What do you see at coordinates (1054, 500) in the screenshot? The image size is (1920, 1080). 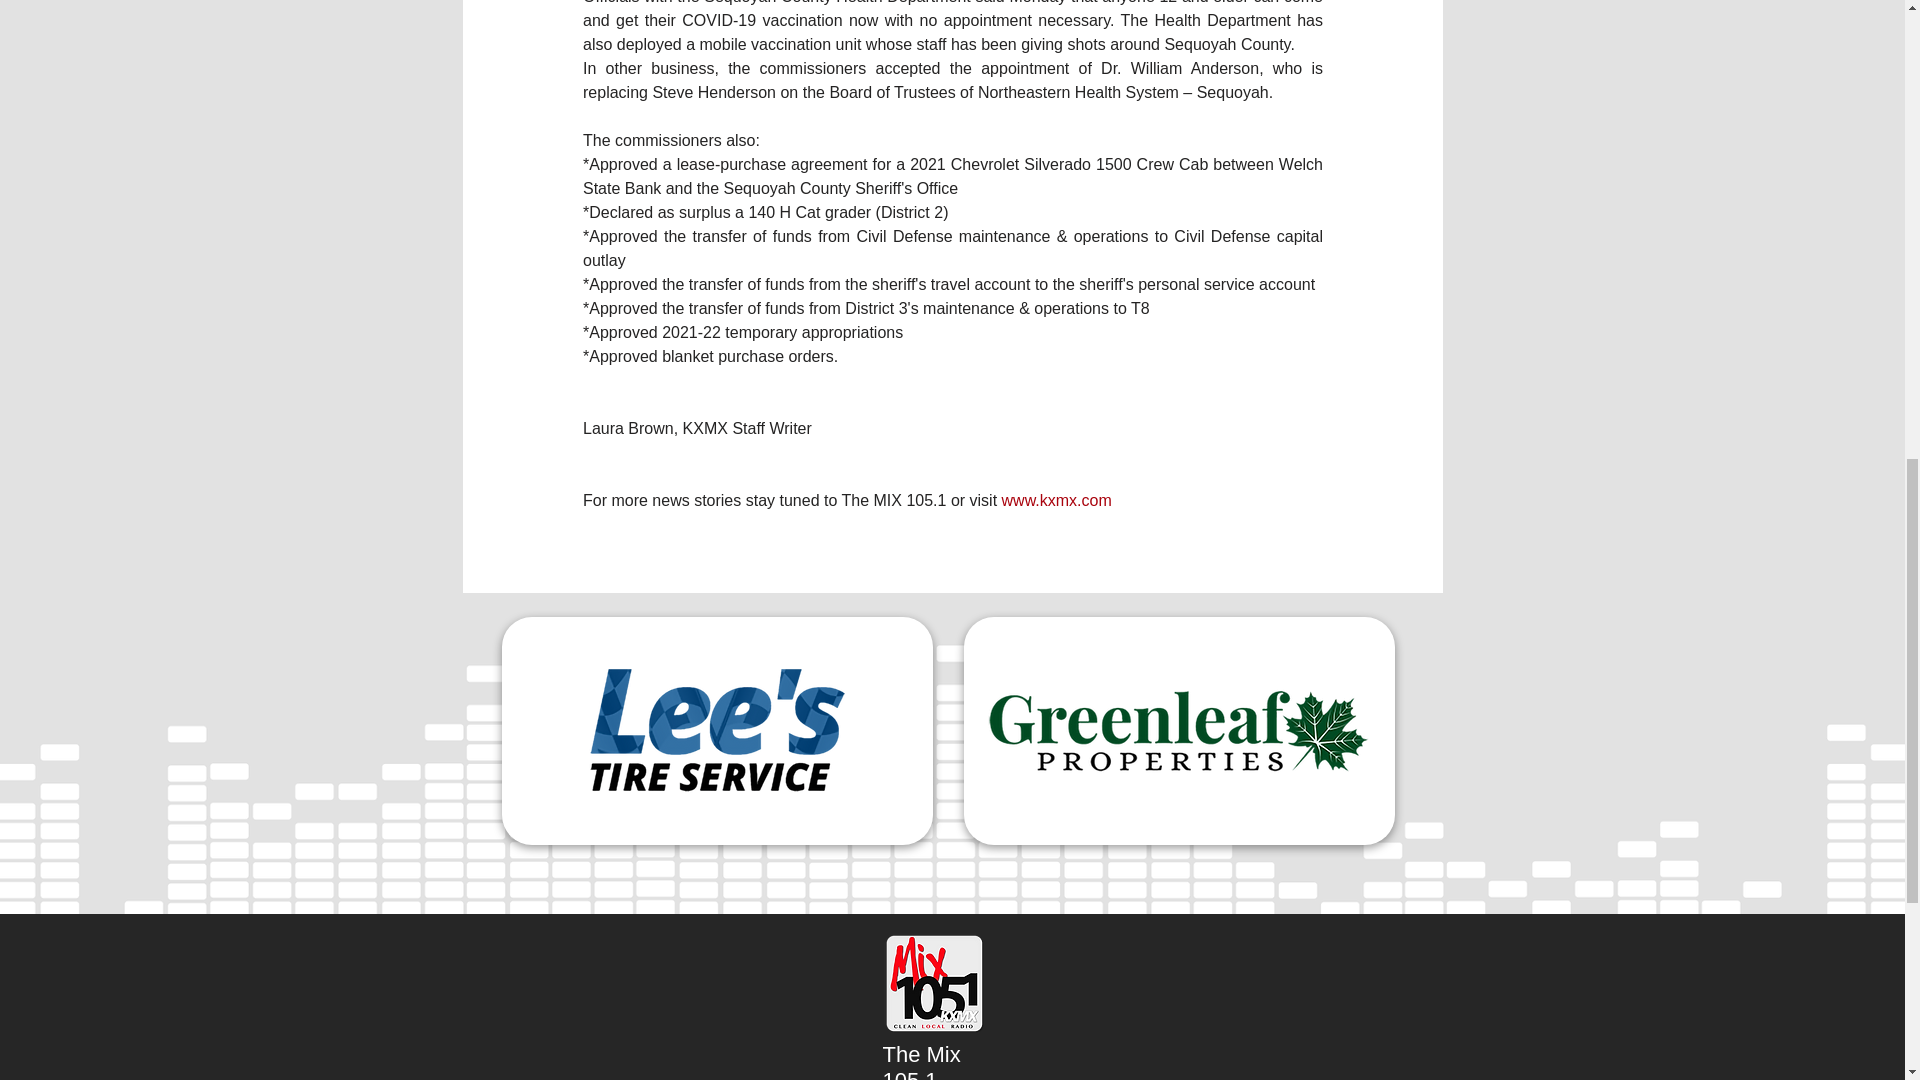 I see ` www.kxmx.com` at bounding box center [1054, 500].